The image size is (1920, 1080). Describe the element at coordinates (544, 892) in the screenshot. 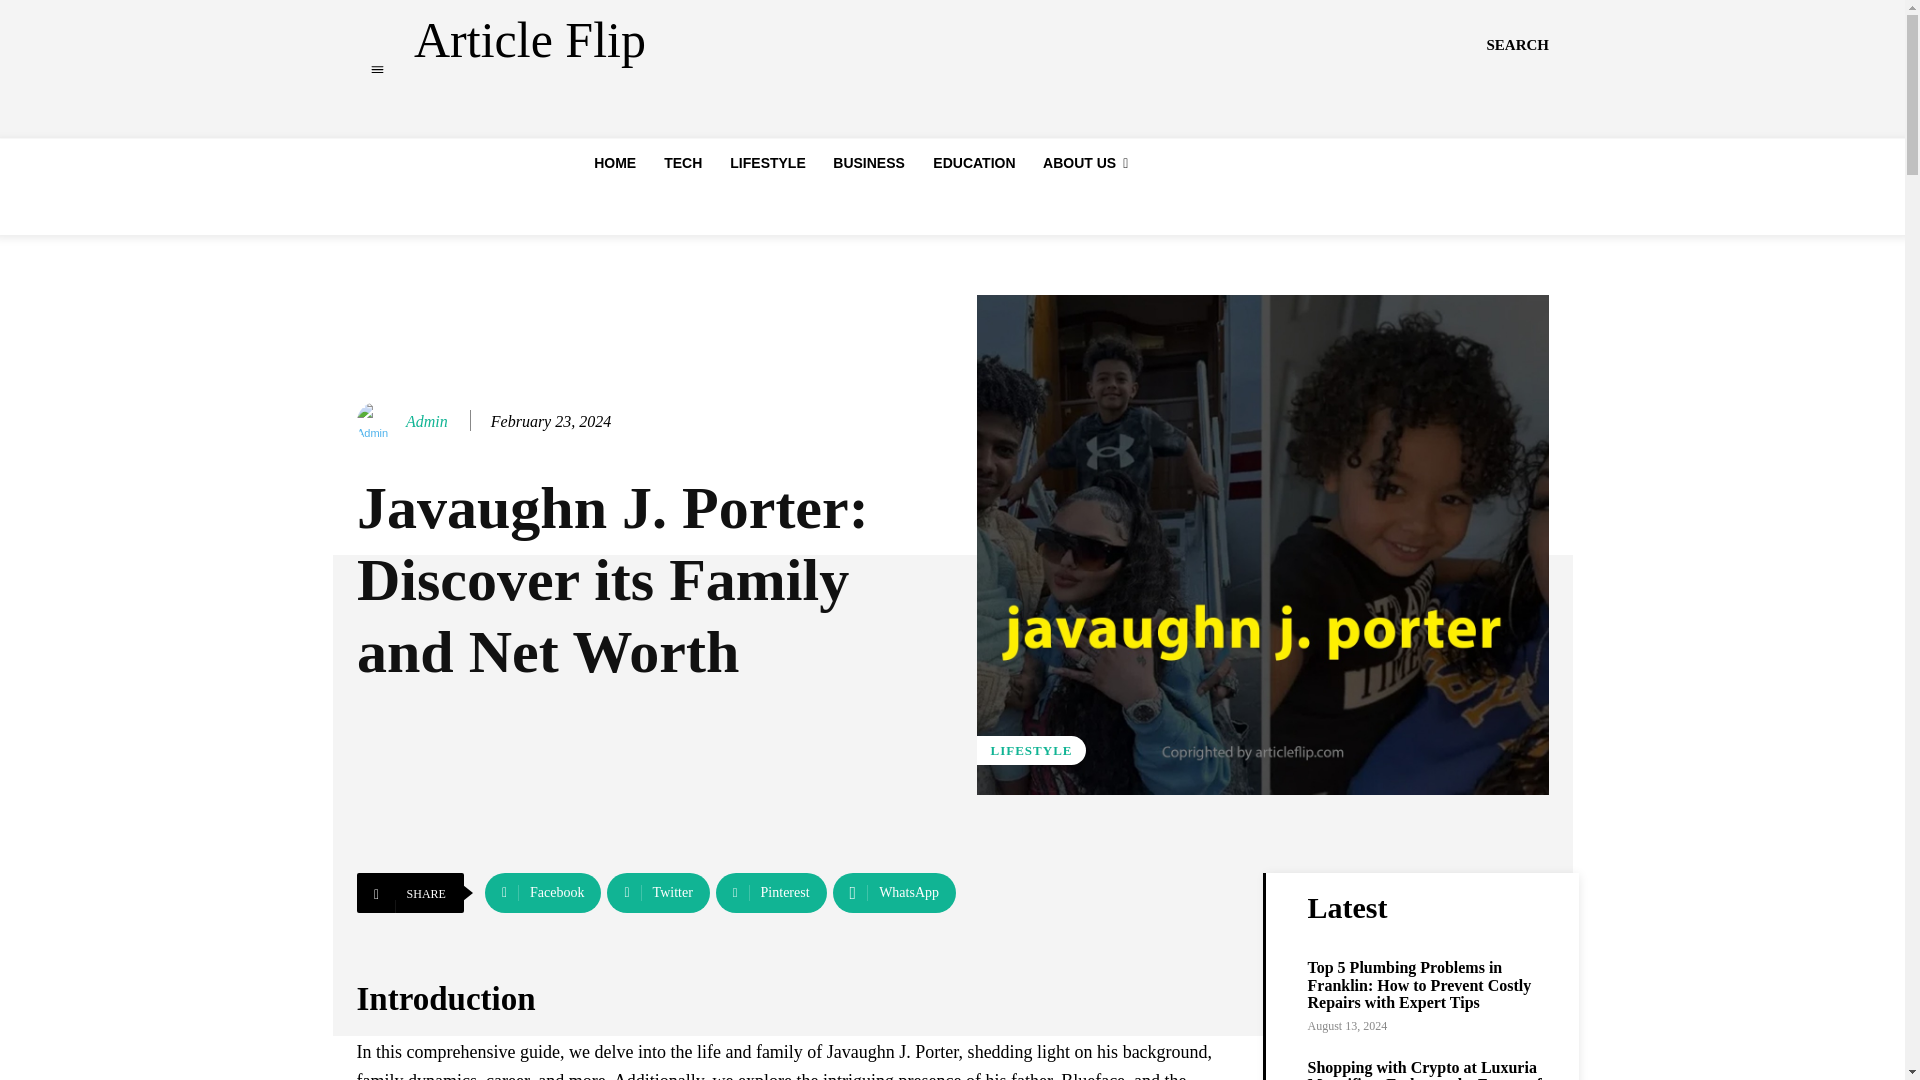

I see `Facebook` at that location.